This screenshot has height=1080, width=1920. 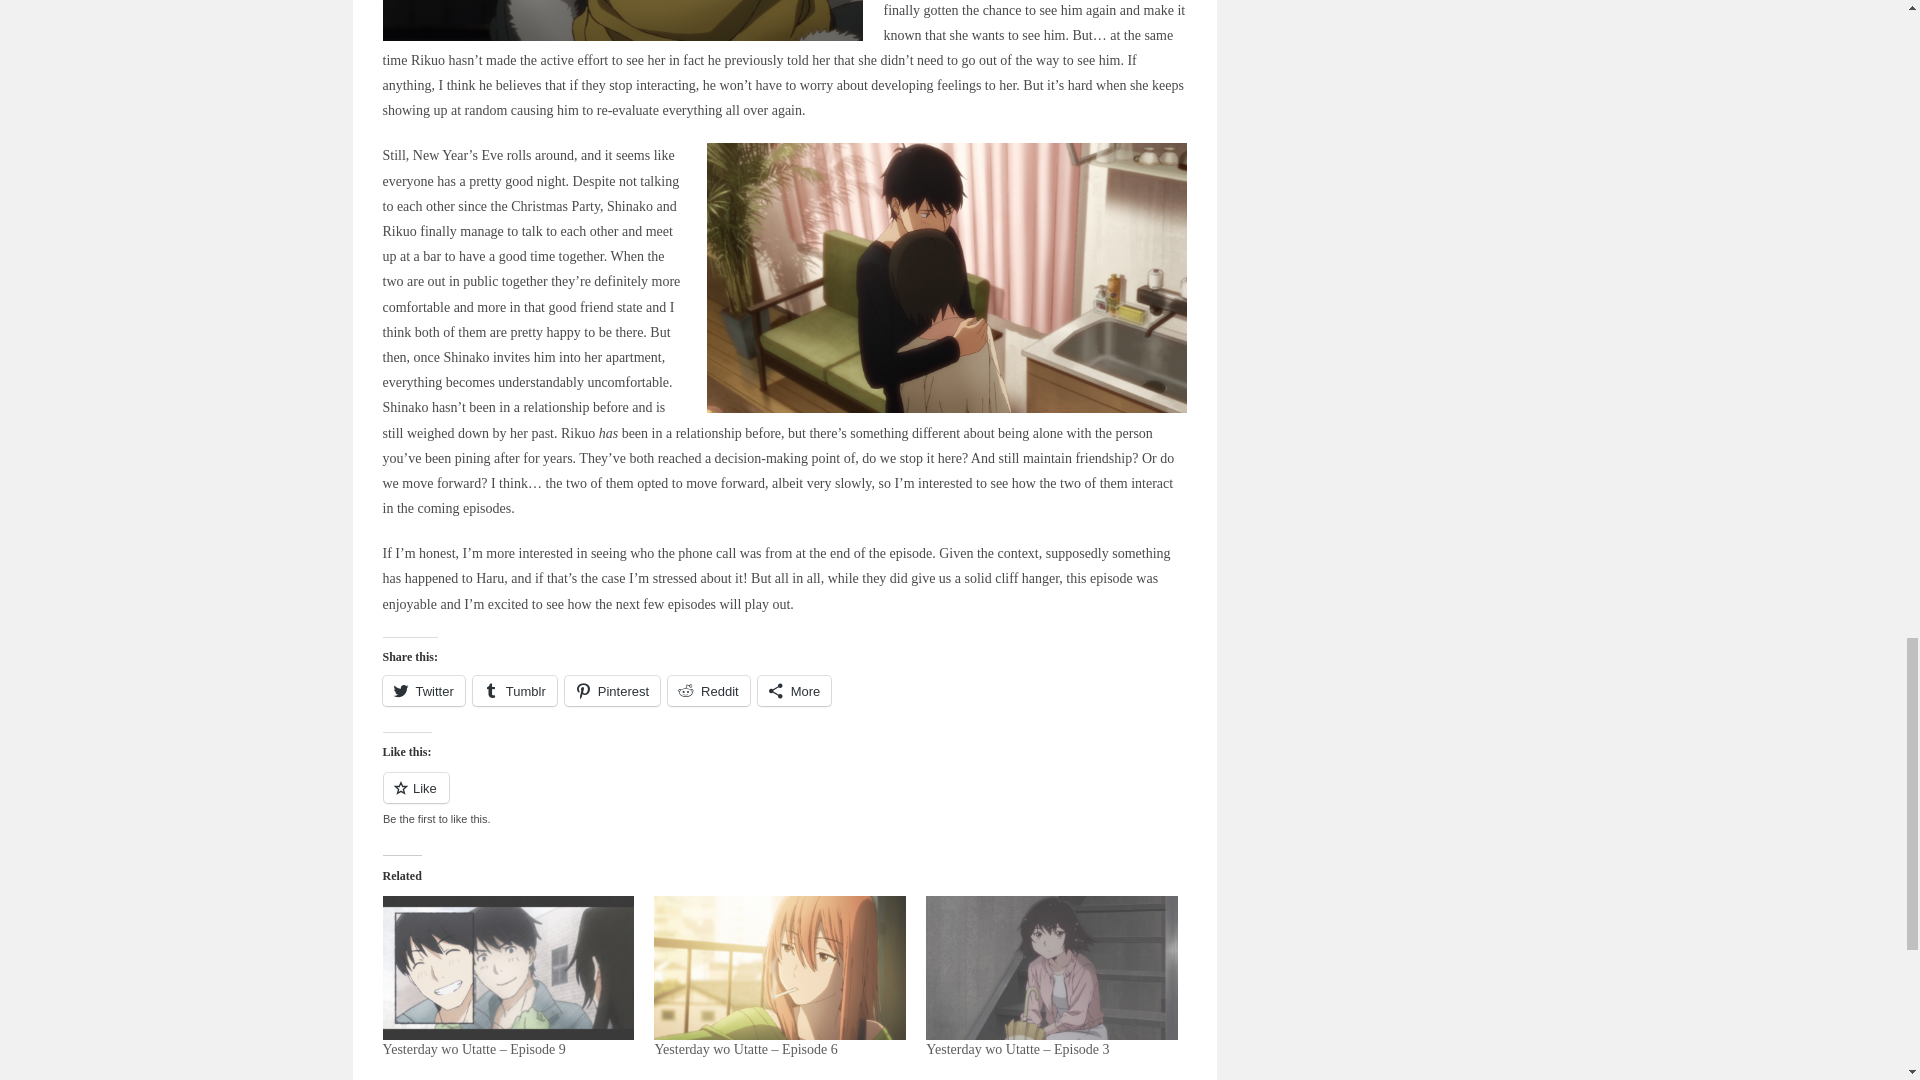 What do you see at coordinates (423, 691) in the screenshot?
I see `Click to share on Twitter` at bounding box center [423, 691].